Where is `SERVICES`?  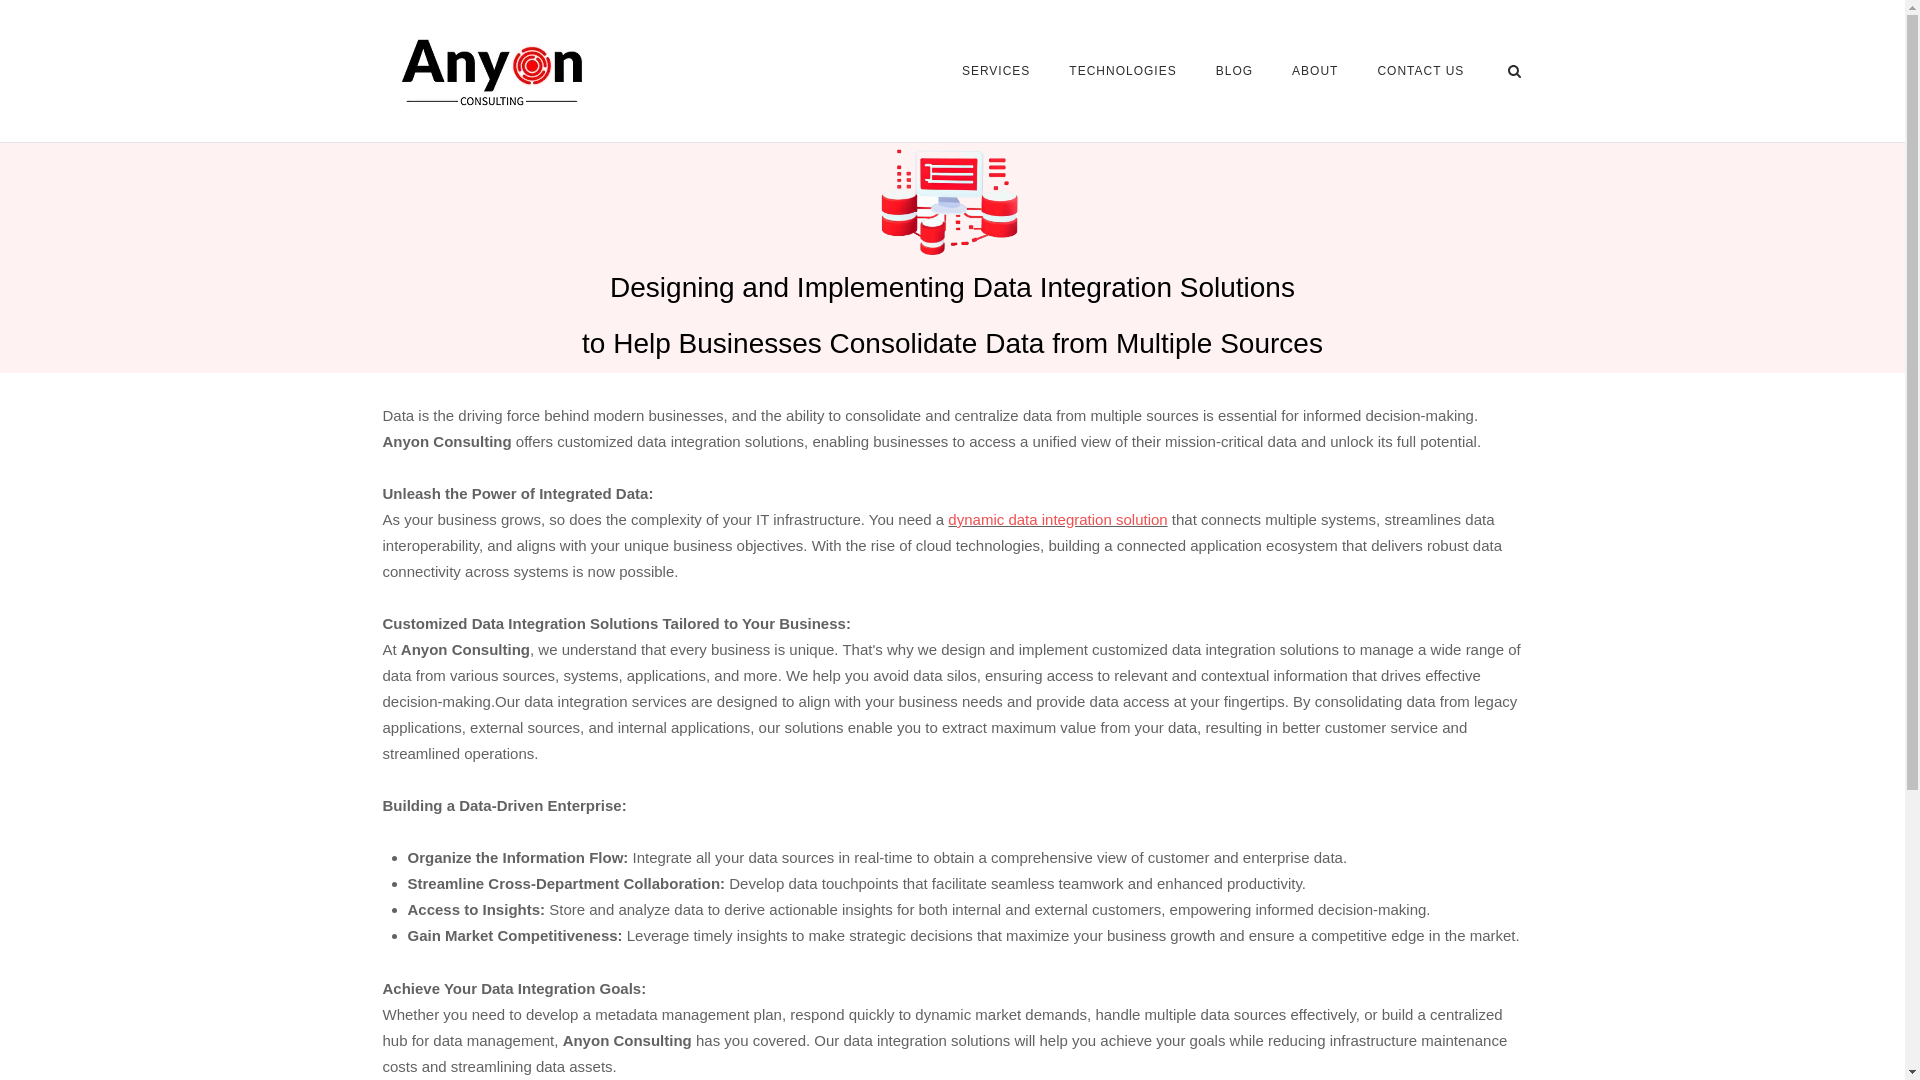
SERVICES is located at coordinates (995, 73).